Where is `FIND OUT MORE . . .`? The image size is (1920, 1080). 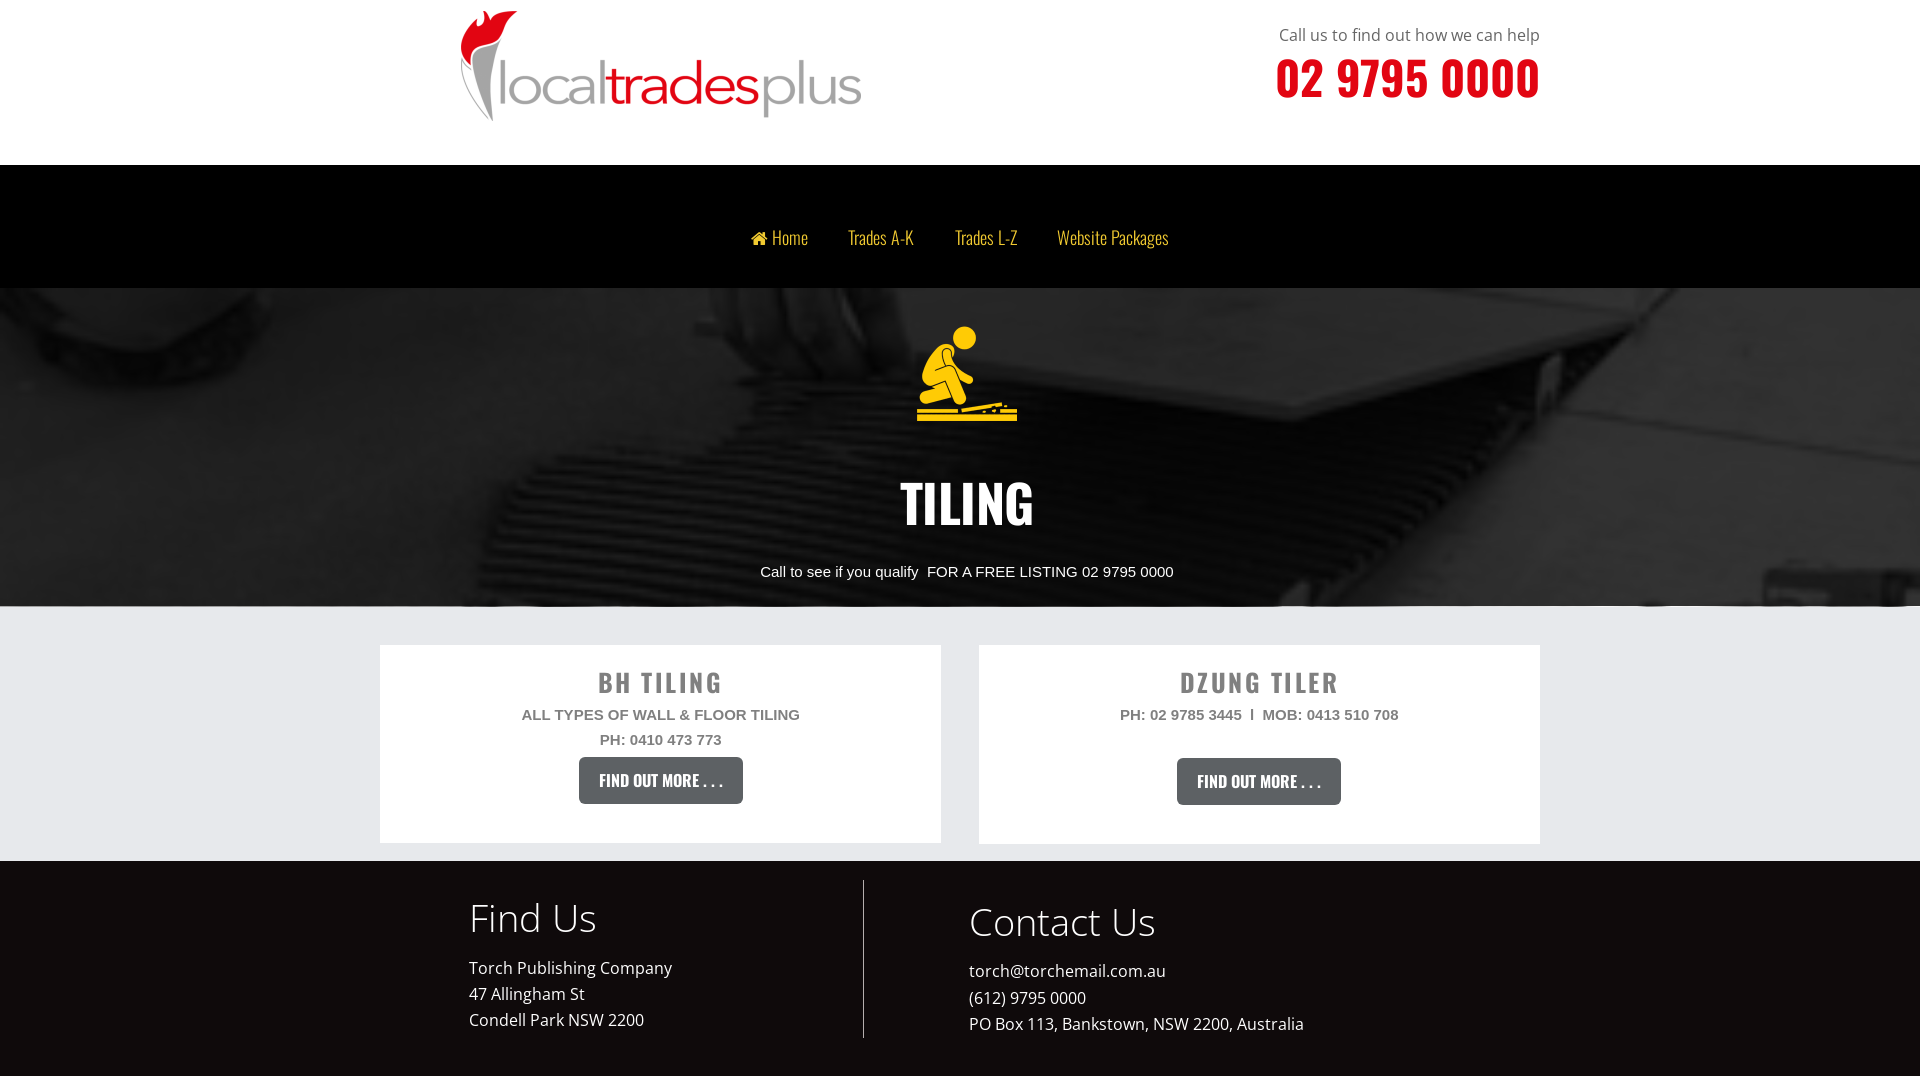 FIND OUT MORE . . . is located at coordinates (661, 780).